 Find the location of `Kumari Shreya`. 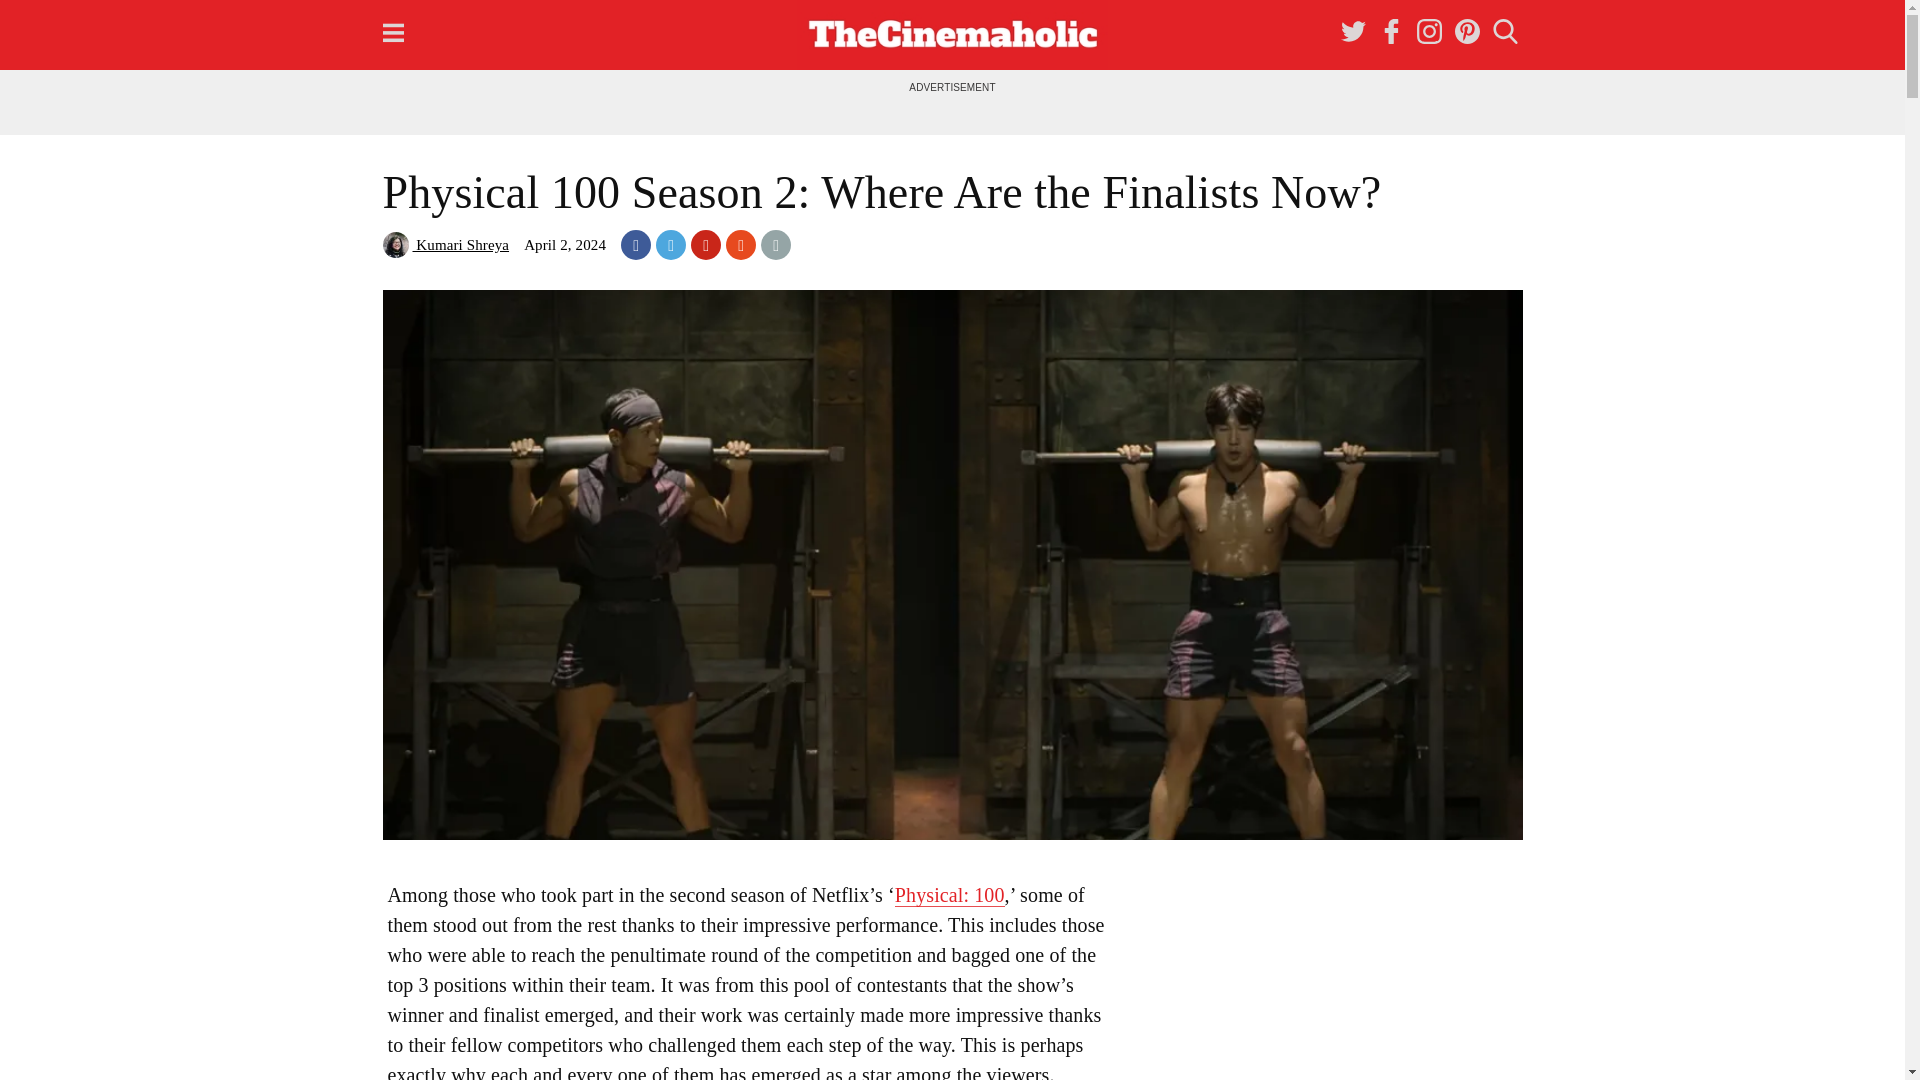

Kumari Shreya is located at coordinates (445, 244).